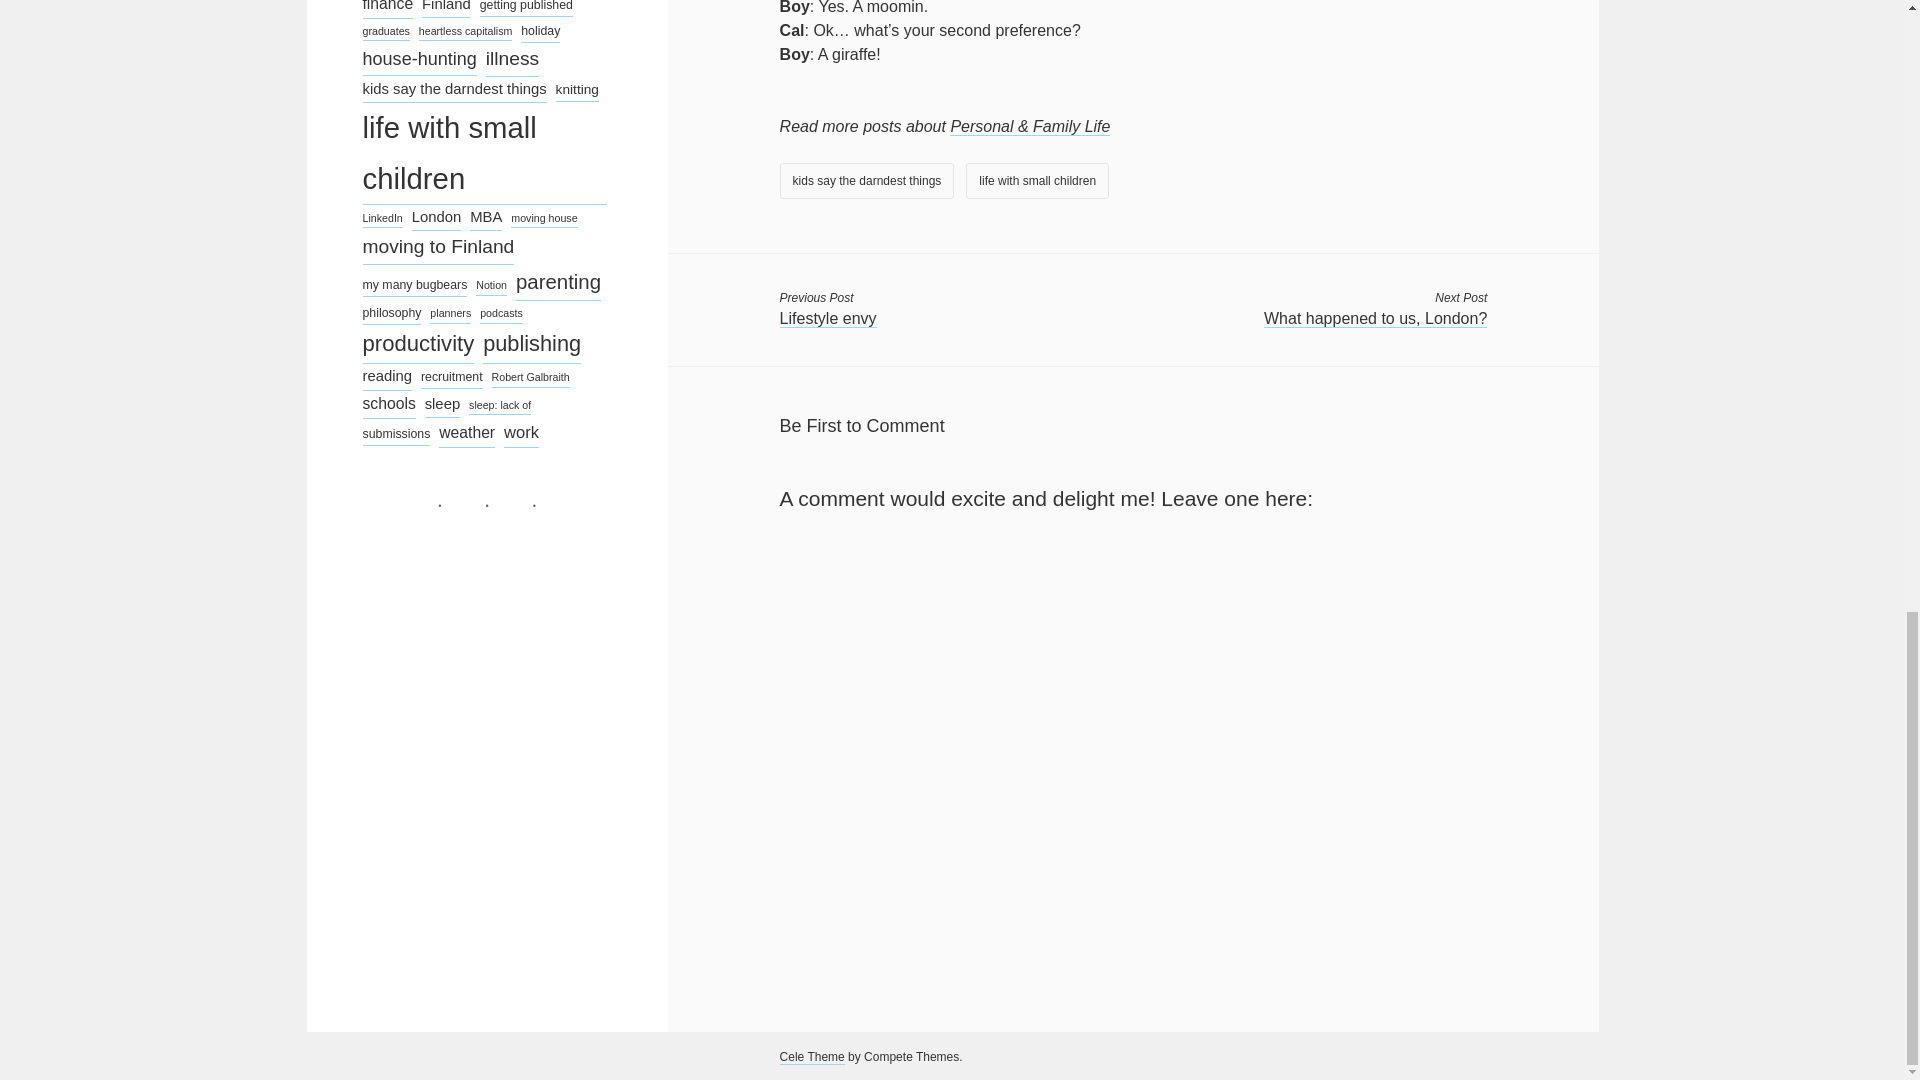  Describe the element at coordinates (484, 154) in the screenshot. I see `life with small children` at that location.